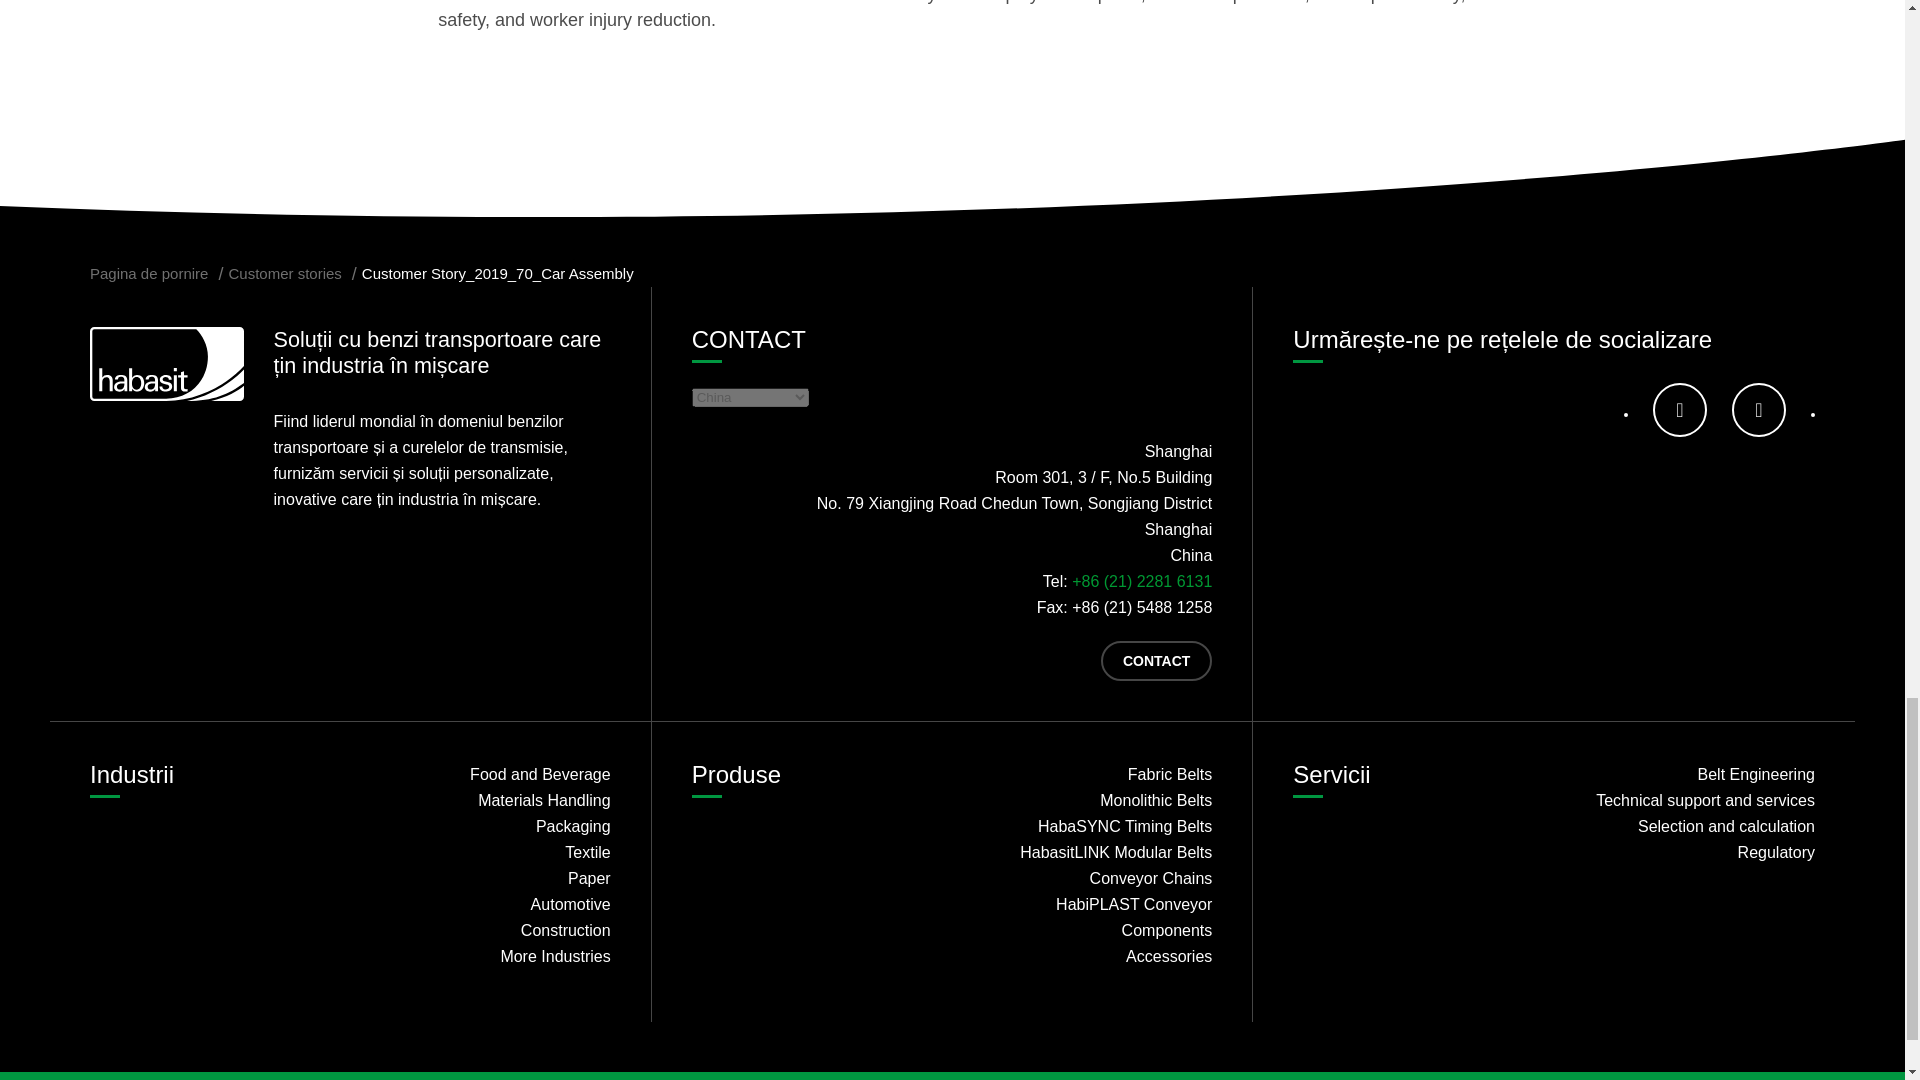 This screenshot has height=1080, width=1920. What do you see at coordinates (1089, 827) in the screenshot?
I see `HabaSYNC Timing Belts` at bounding box center [1089, 827].